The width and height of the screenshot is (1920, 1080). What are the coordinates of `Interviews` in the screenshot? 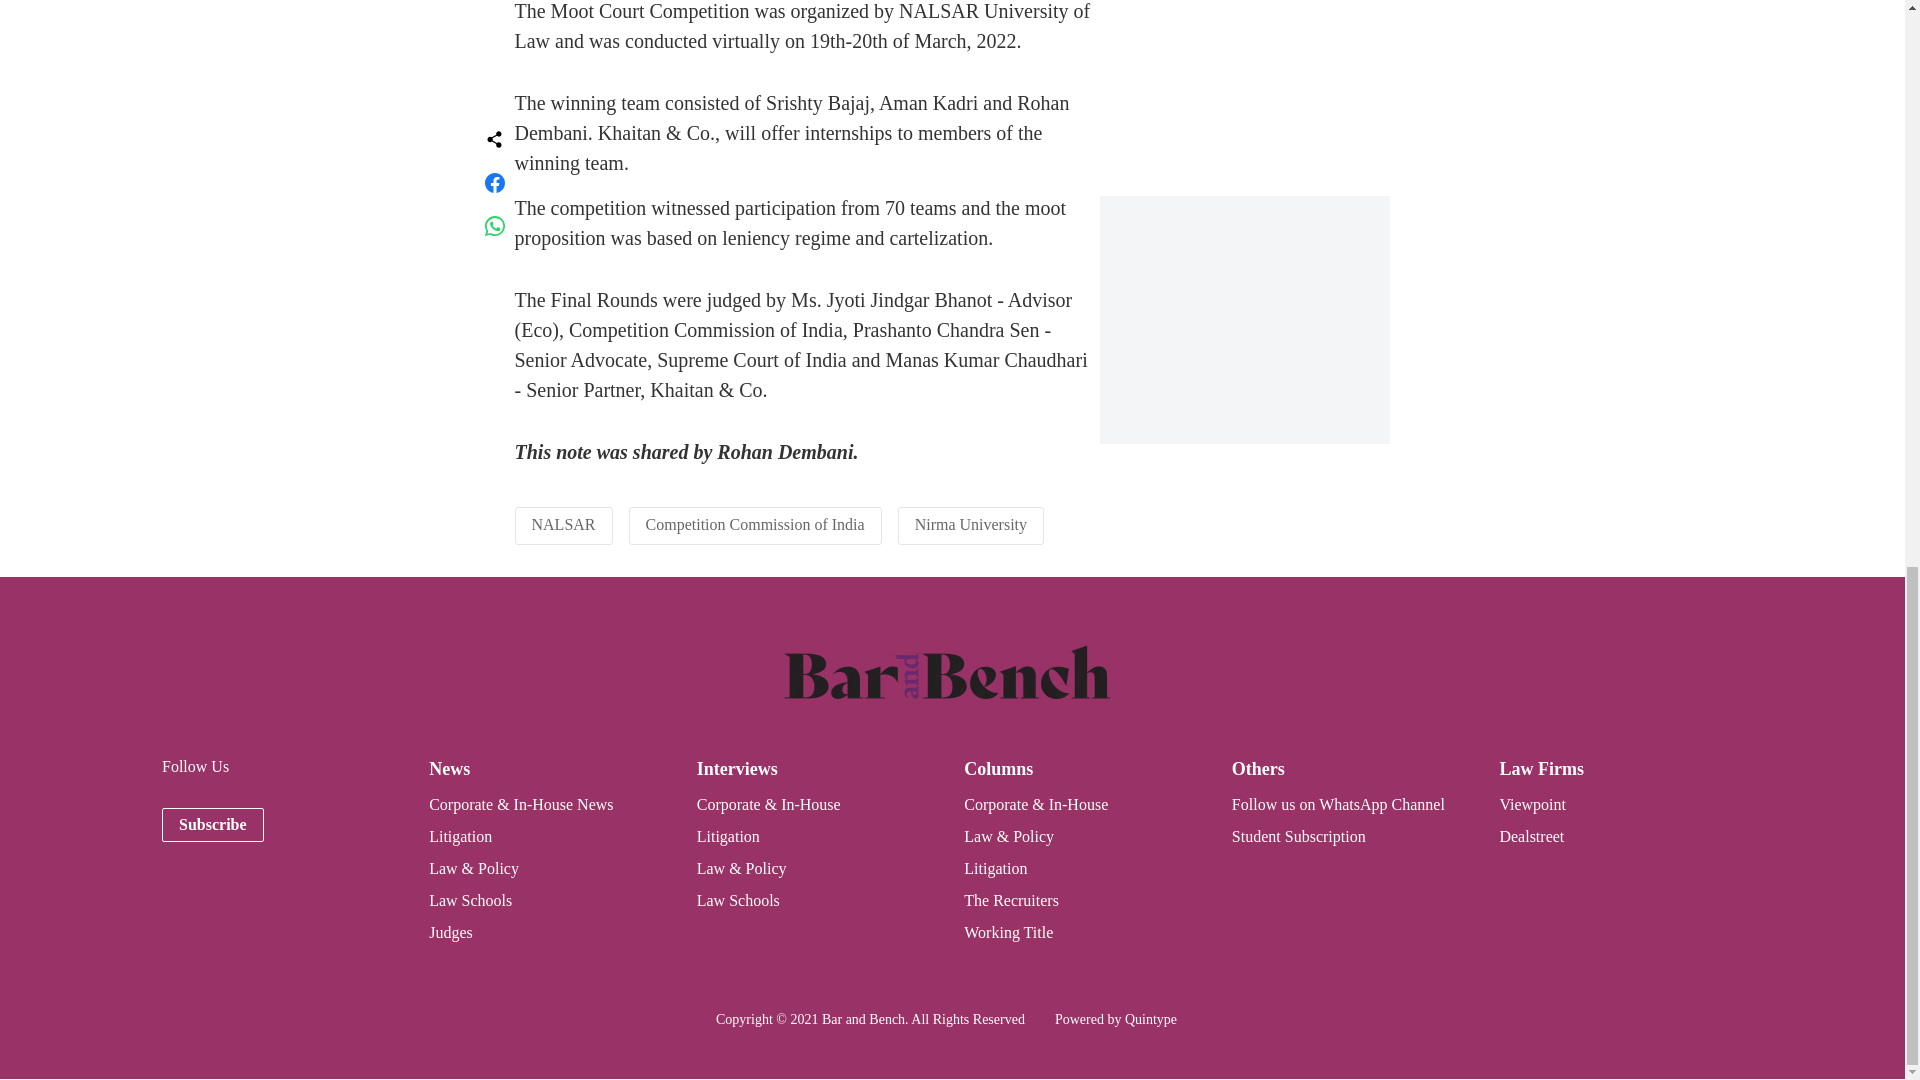 It's located at (736, 768).